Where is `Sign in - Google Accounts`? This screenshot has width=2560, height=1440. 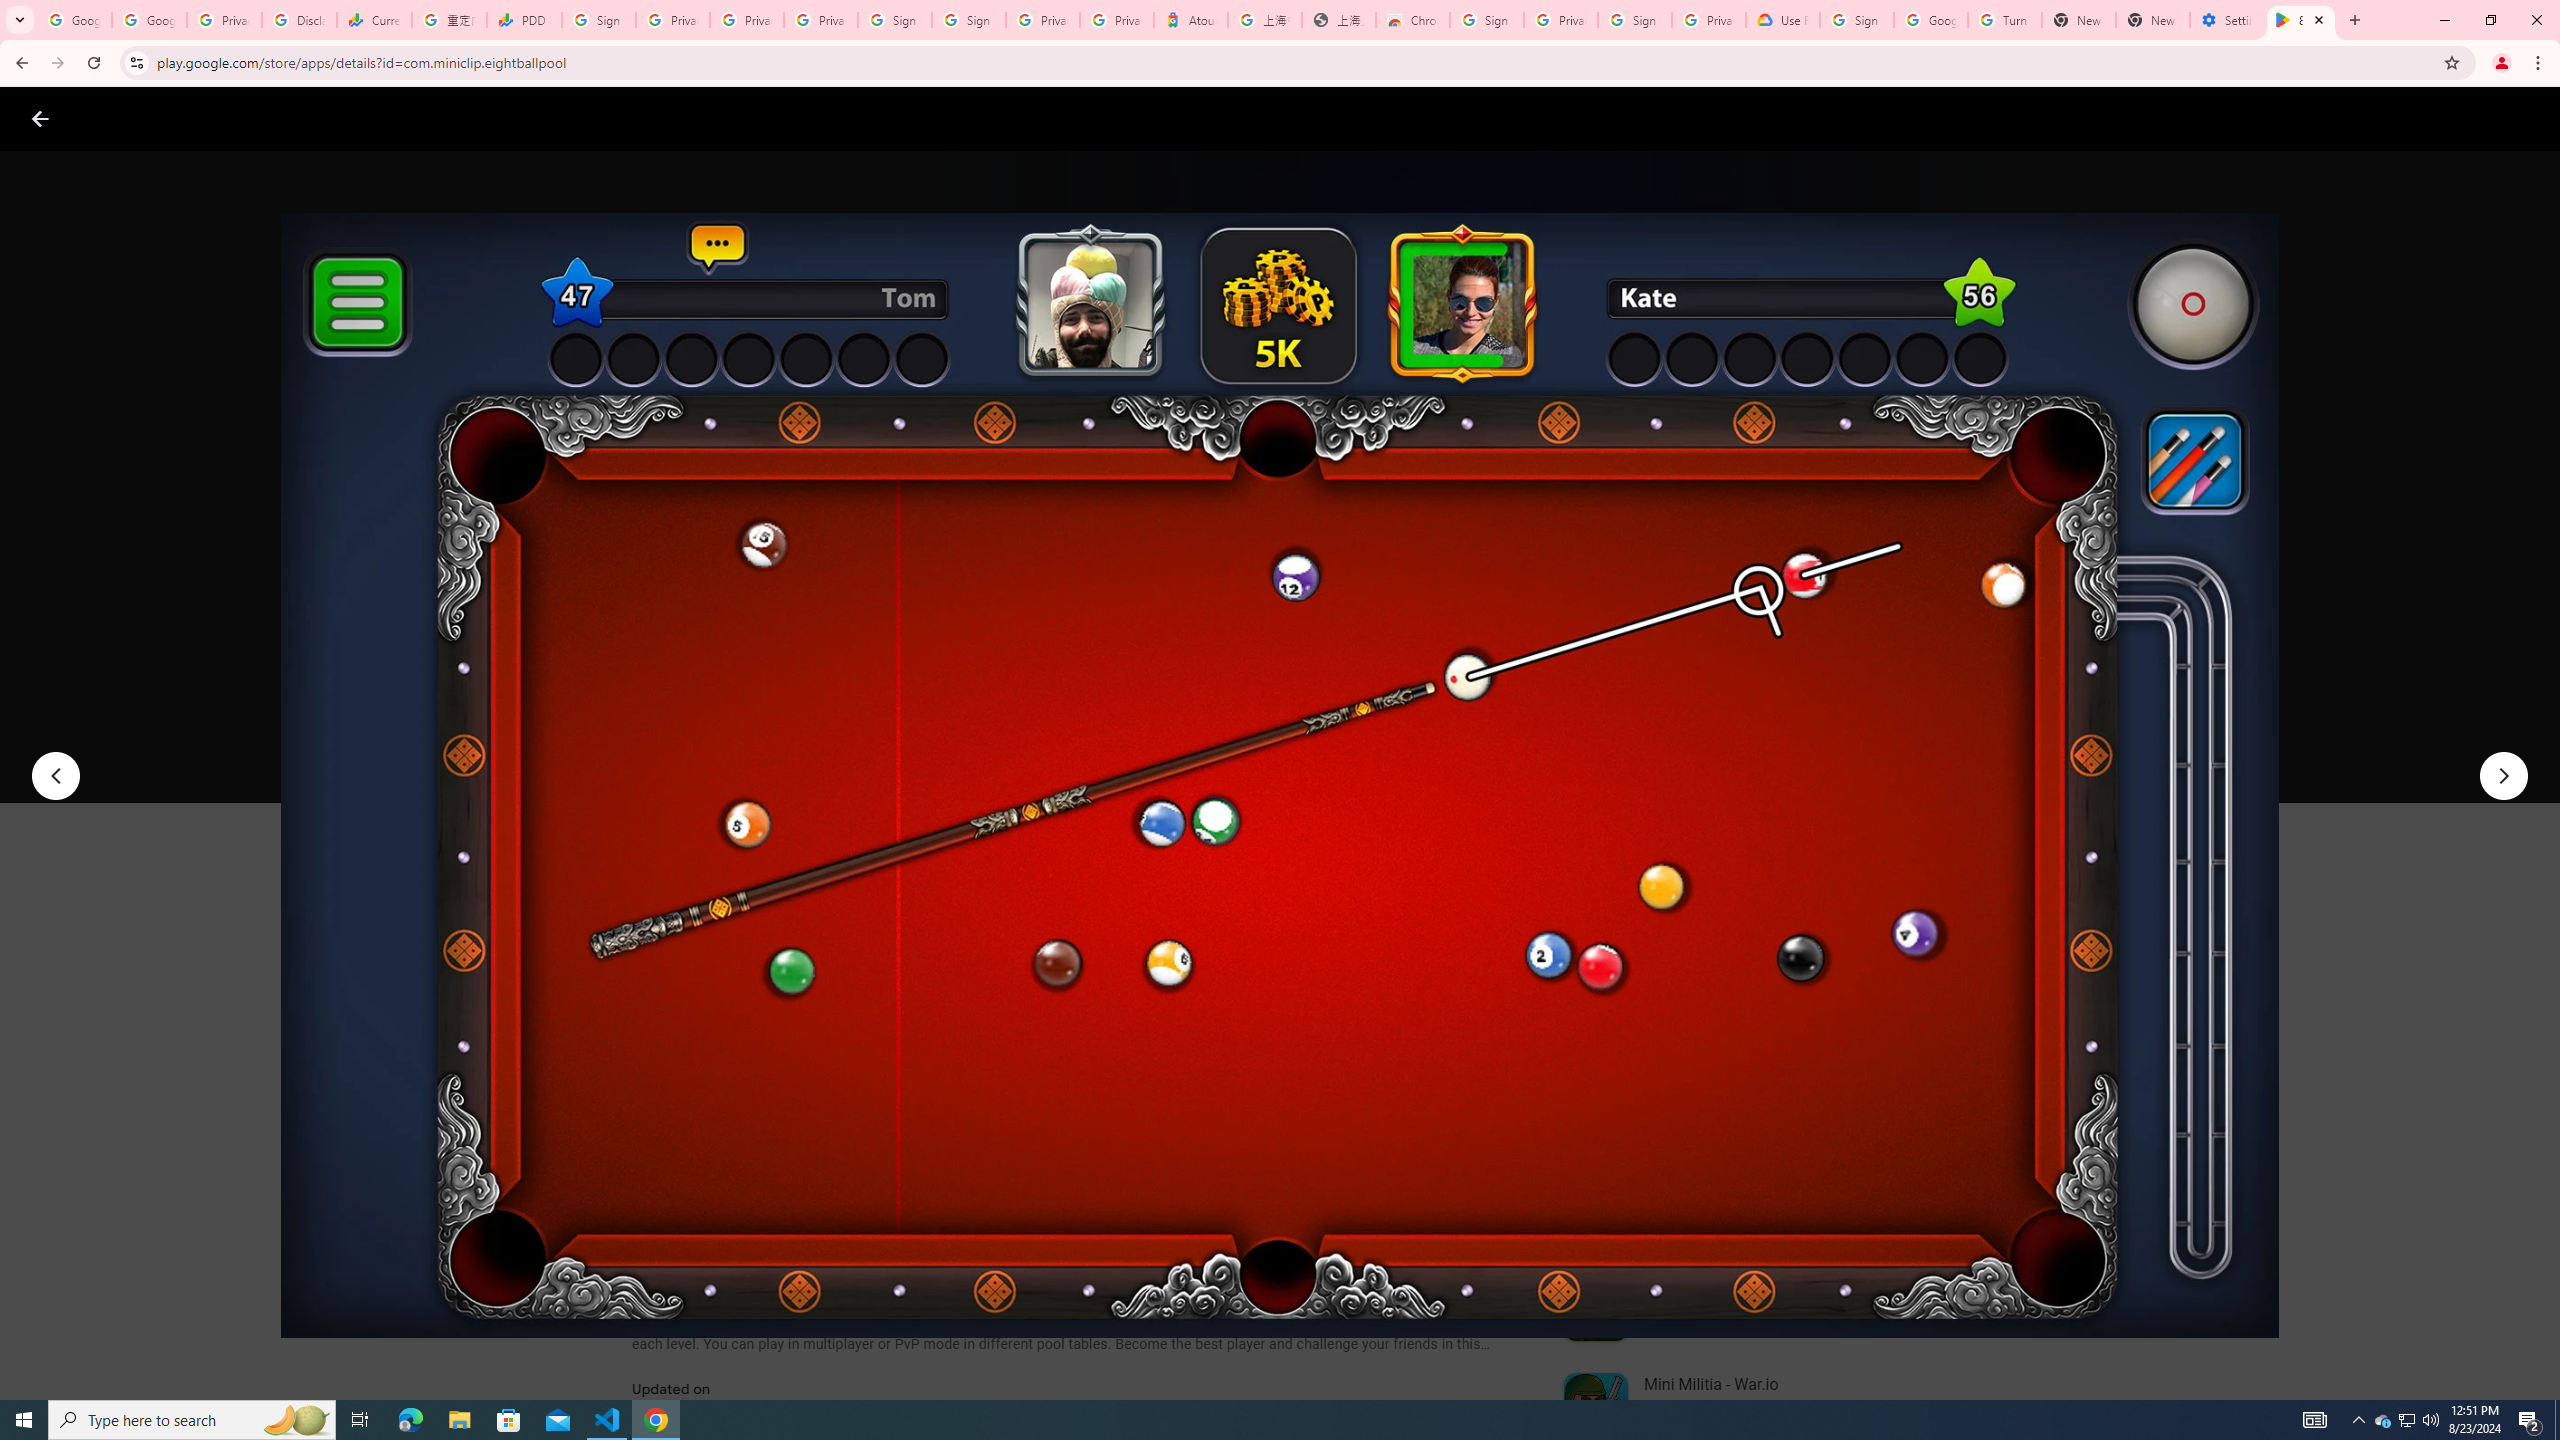
Sign in - Google Accounts is located at coordinates (896, 20).